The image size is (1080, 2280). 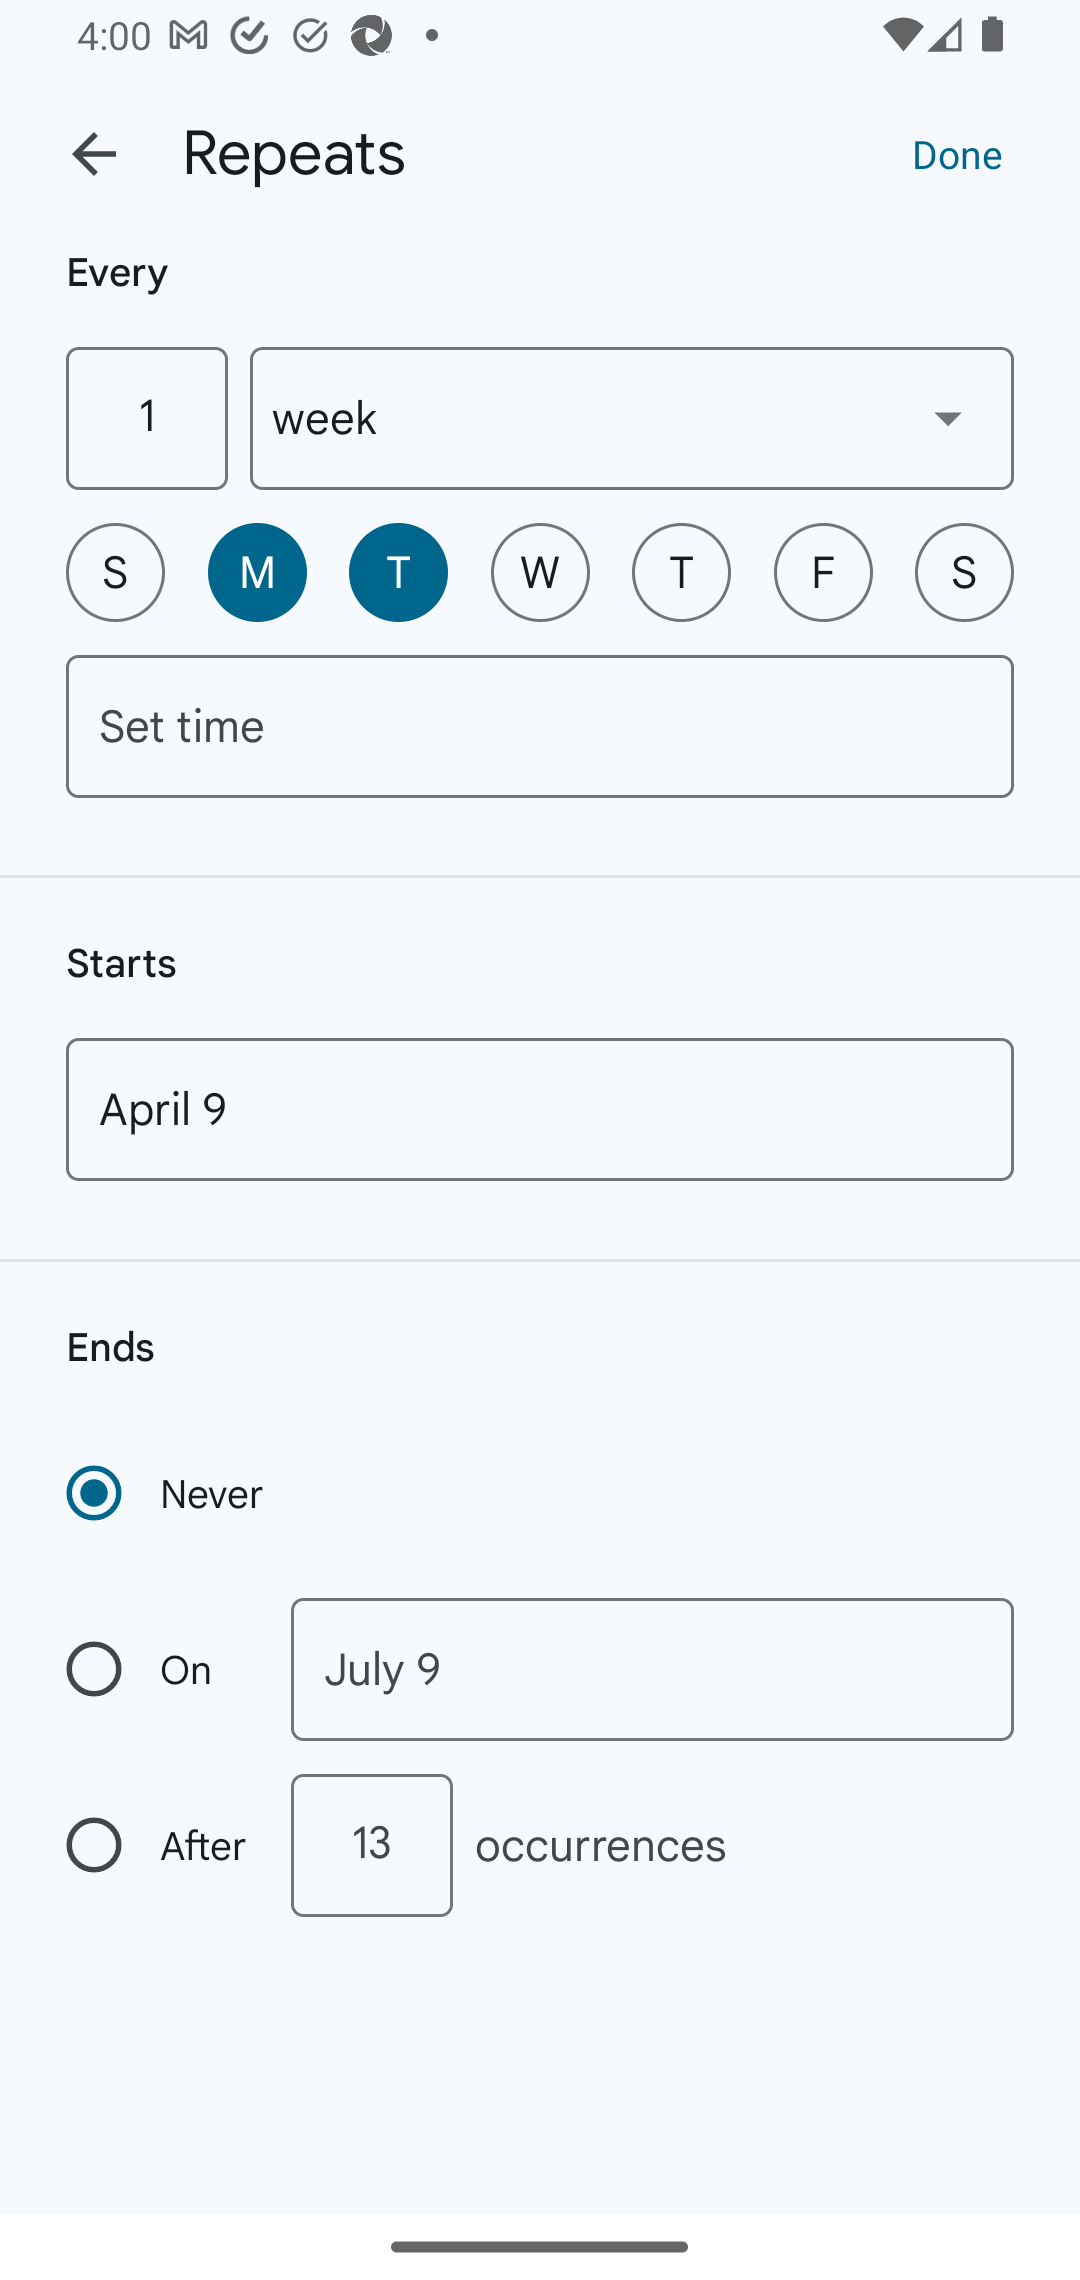 What do you see at coordinates (257, 572) in the screenshot?
I see `M Monday, selected` at bounding box center [257, 572].